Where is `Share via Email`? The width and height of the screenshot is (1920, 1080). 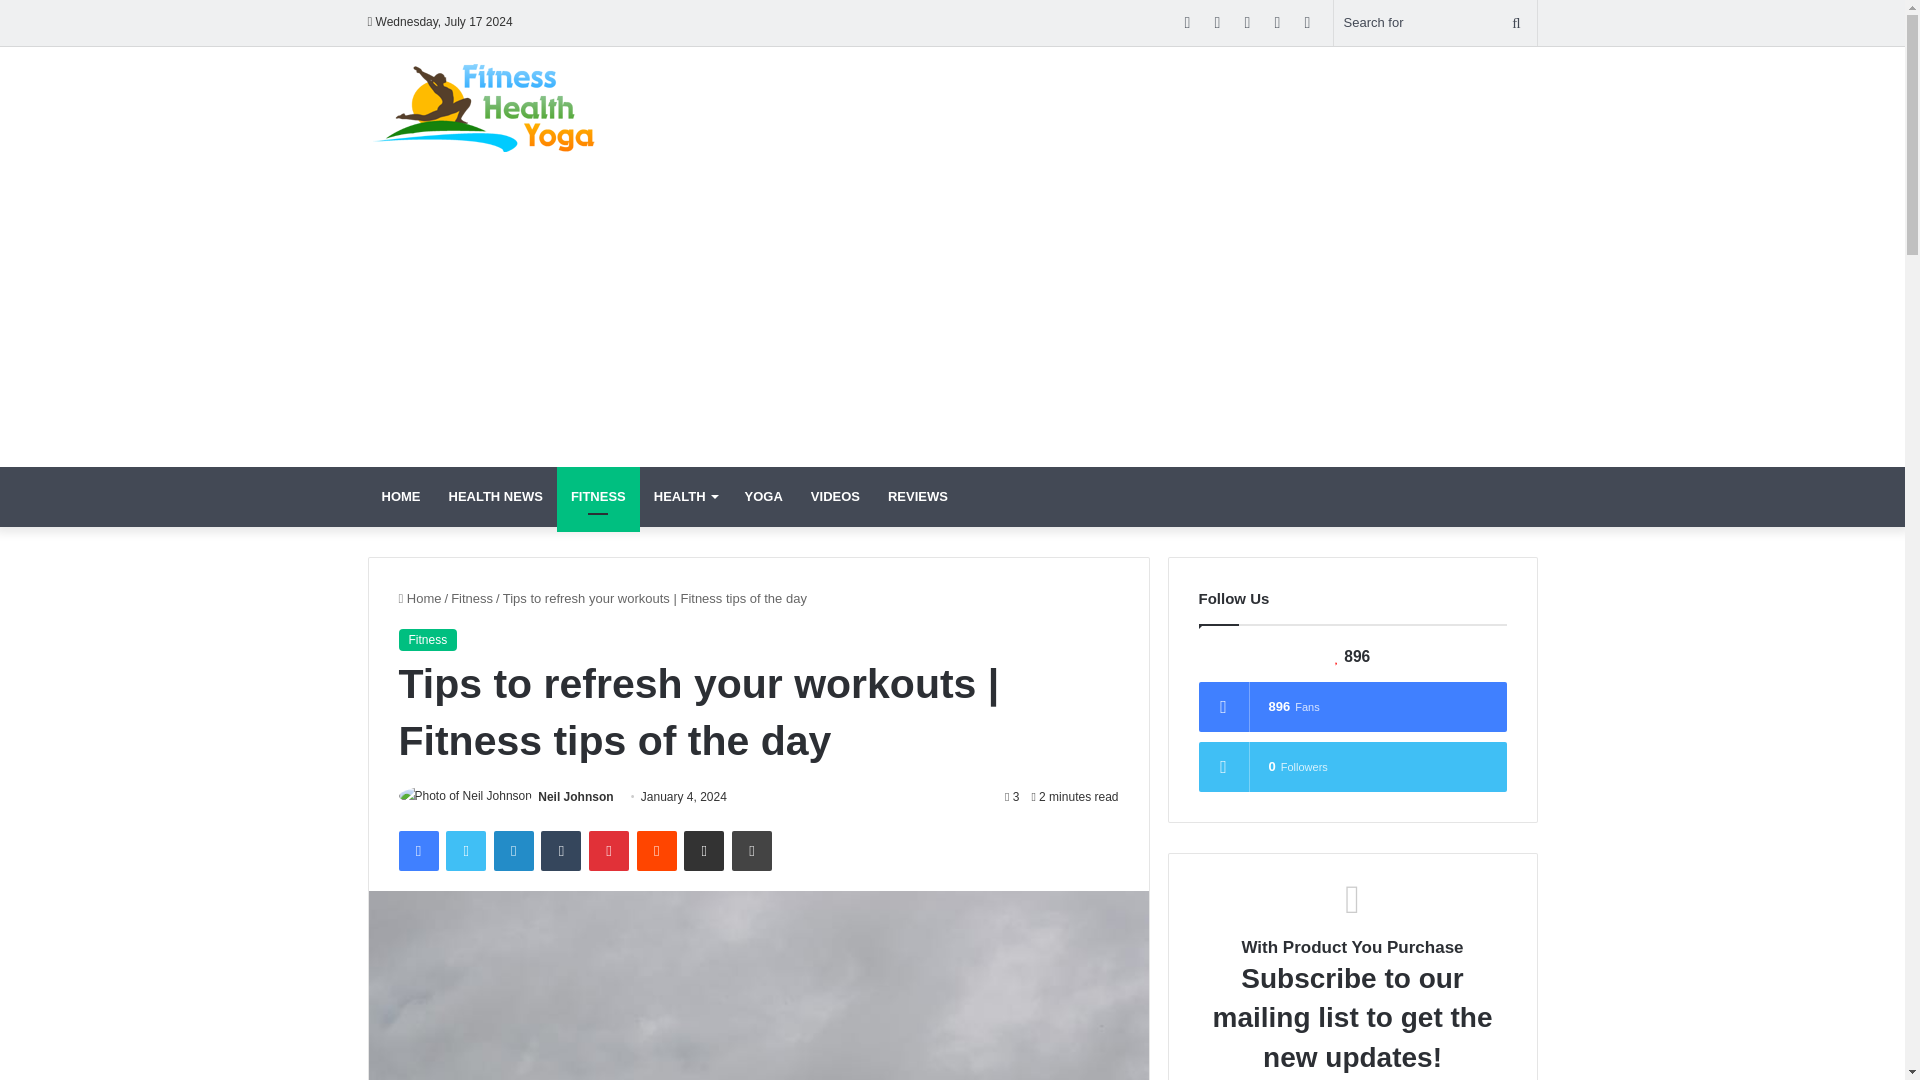
Share via Email is located at coordinates (703, 850).